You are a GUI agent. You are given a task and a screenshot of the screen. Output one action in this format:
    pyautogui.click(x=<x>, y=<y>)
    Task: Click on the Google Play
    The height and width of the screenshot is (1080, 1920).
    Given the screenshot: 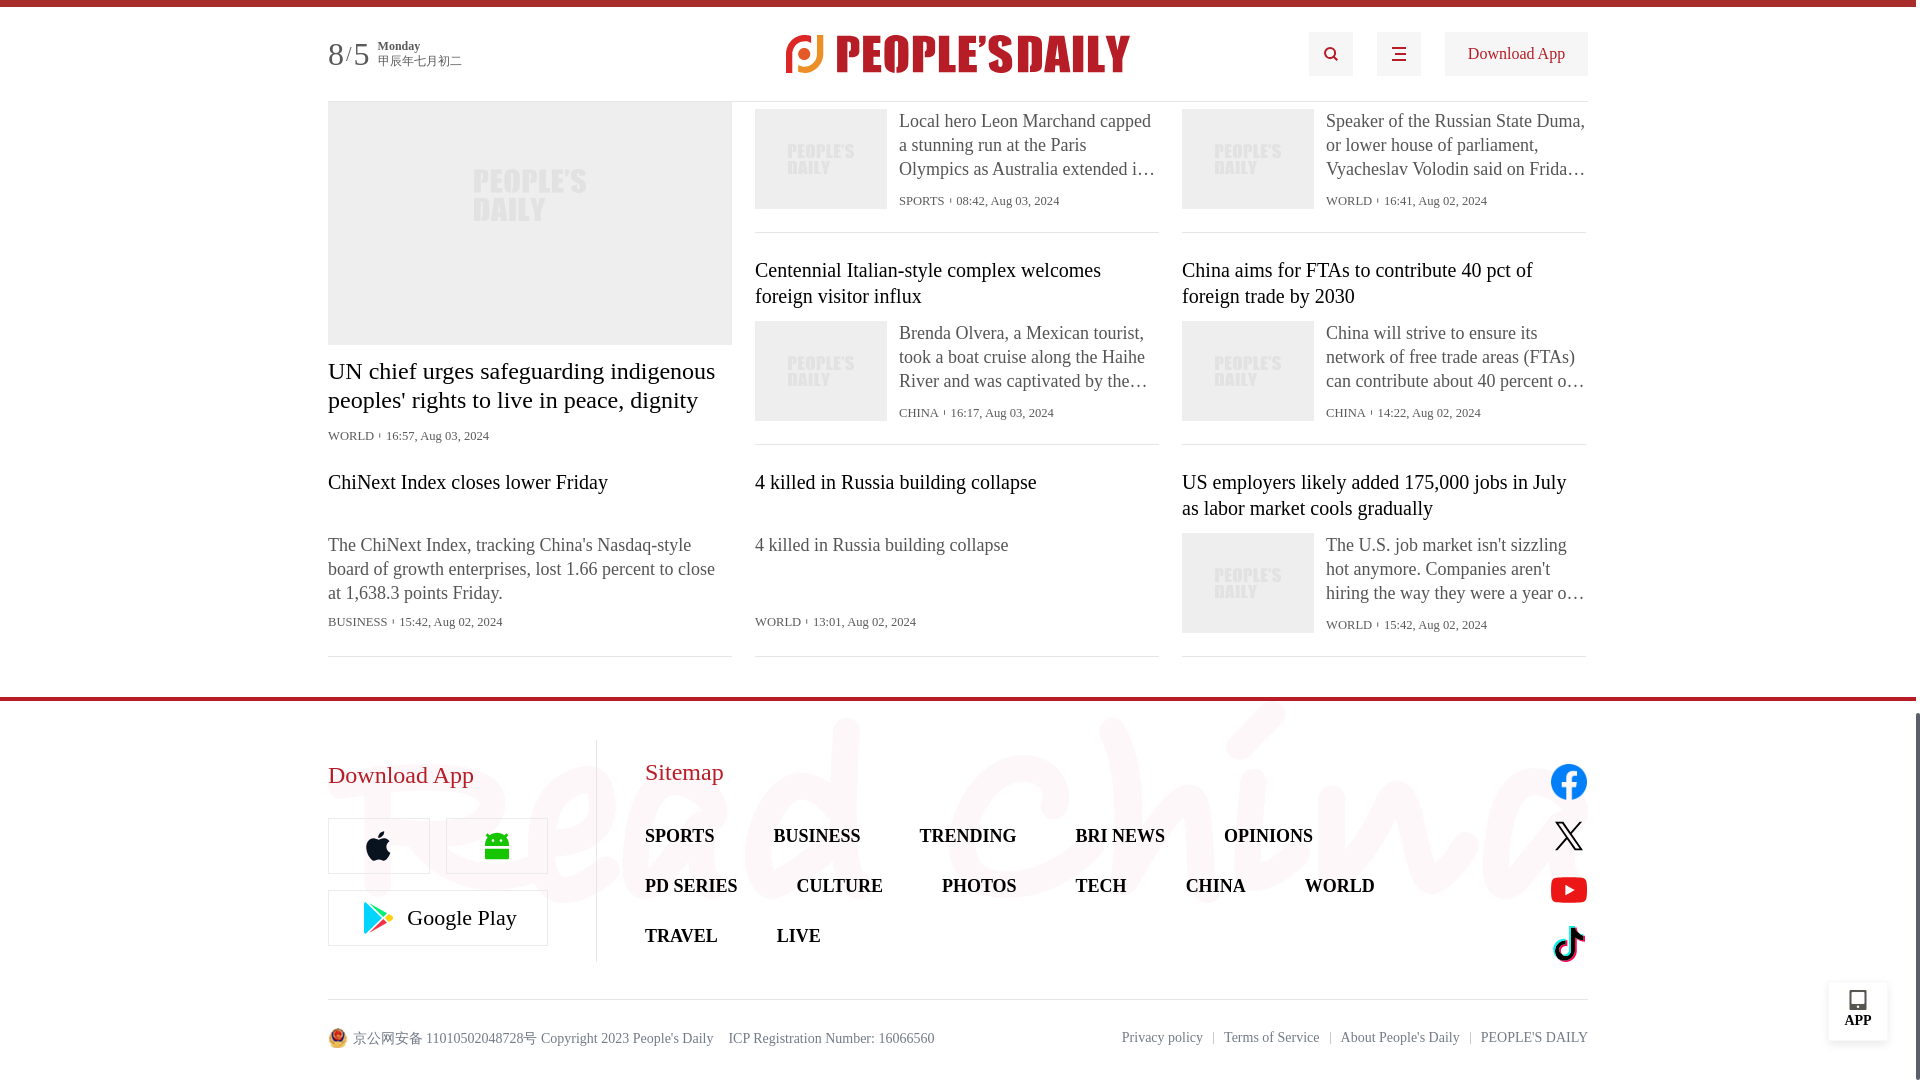 What is the action you would take?
    pyautogui.click(x=438, y=918)
    